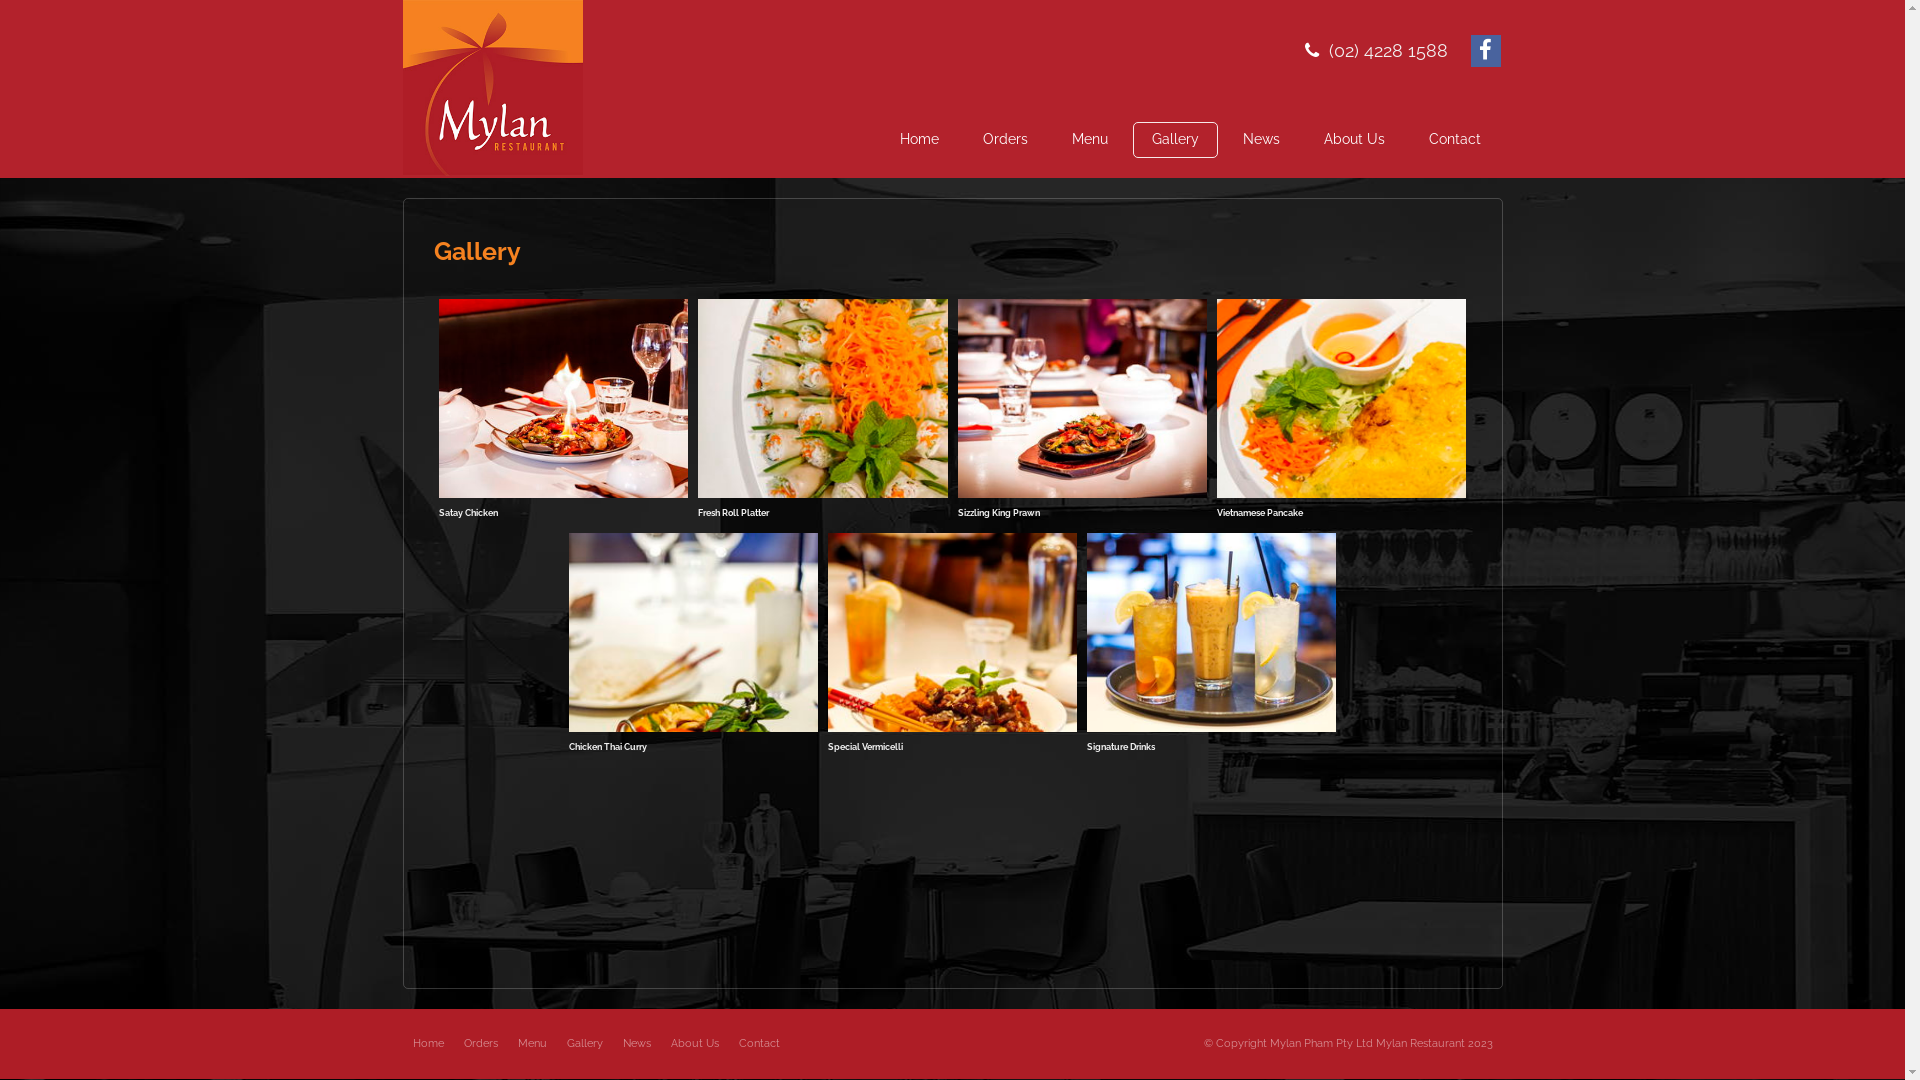 This screenshot has width=1920, height=1080. Describe the element at coordinates (1455, 140) in the screenshot. I see `Contact` at that location.